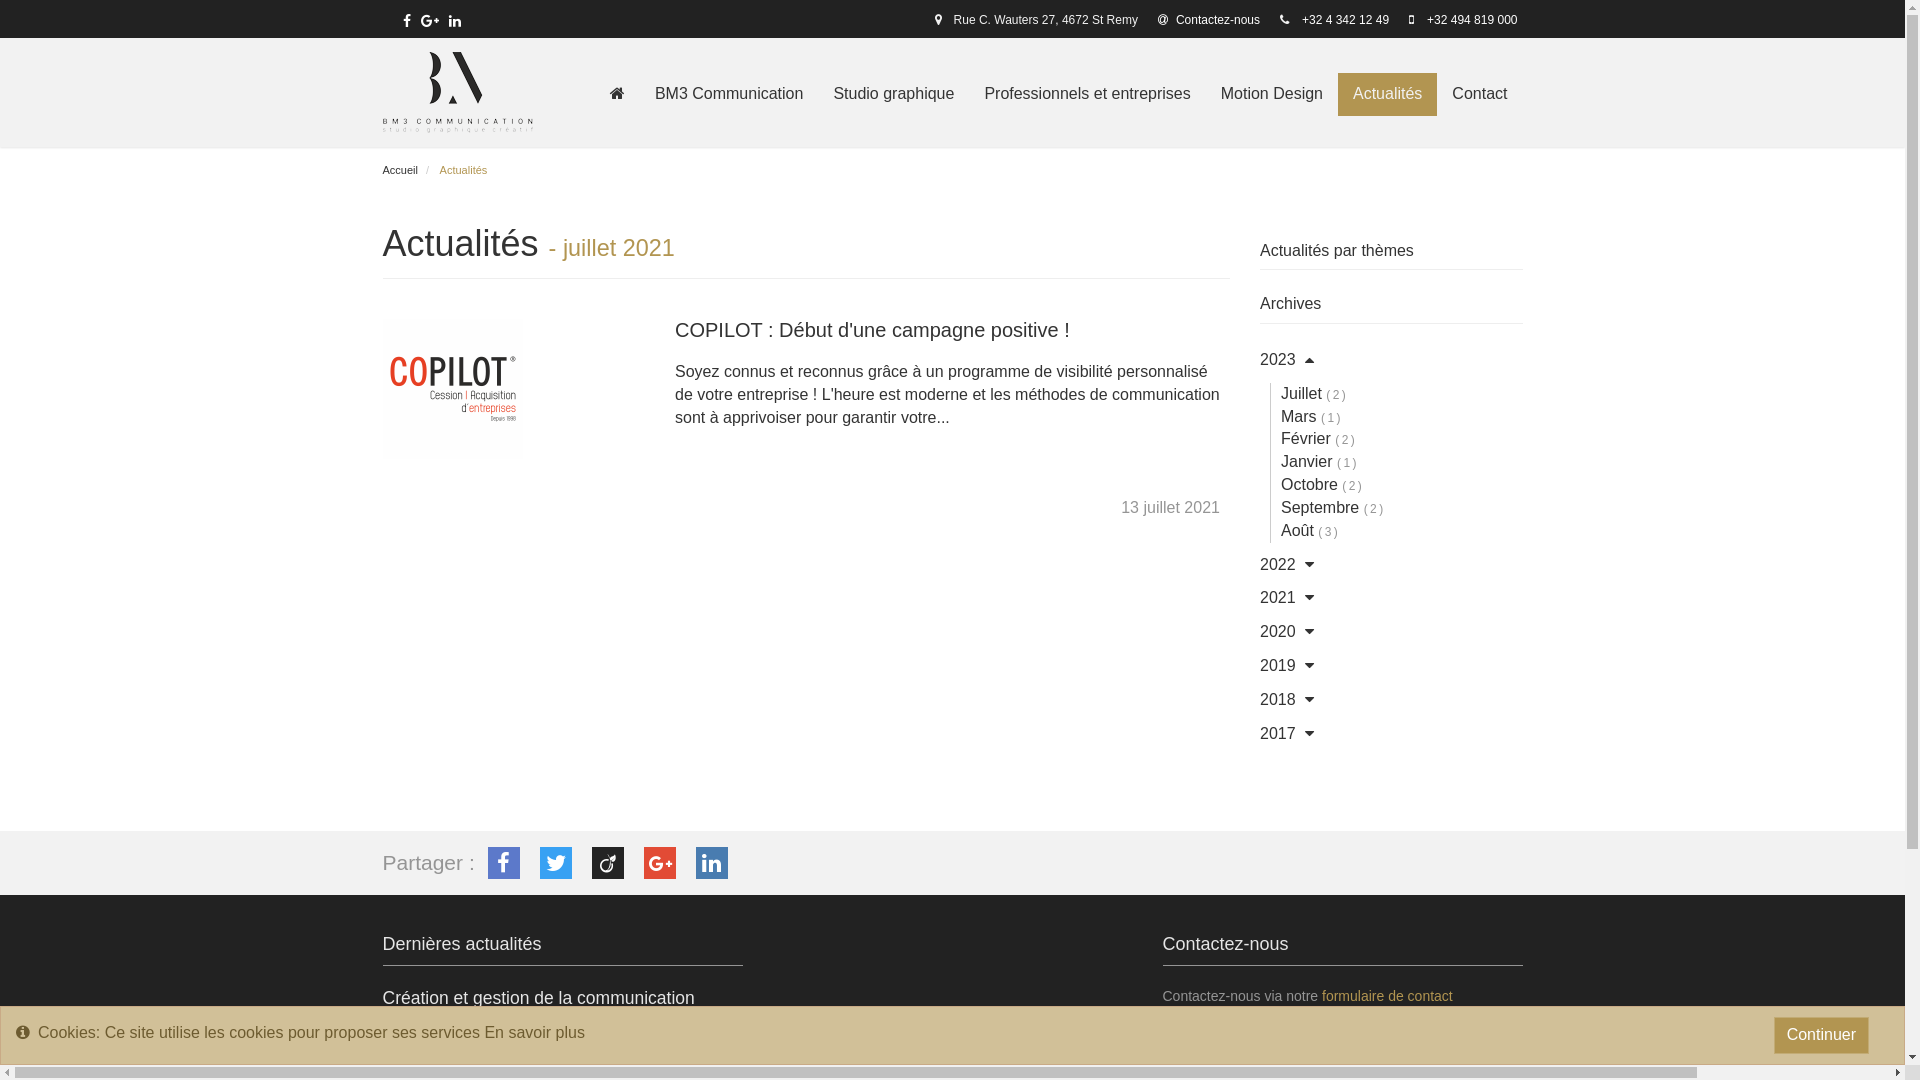  Describe the element at coordinates (458, 92) in the screenshot. I see `Accueil` at that location.